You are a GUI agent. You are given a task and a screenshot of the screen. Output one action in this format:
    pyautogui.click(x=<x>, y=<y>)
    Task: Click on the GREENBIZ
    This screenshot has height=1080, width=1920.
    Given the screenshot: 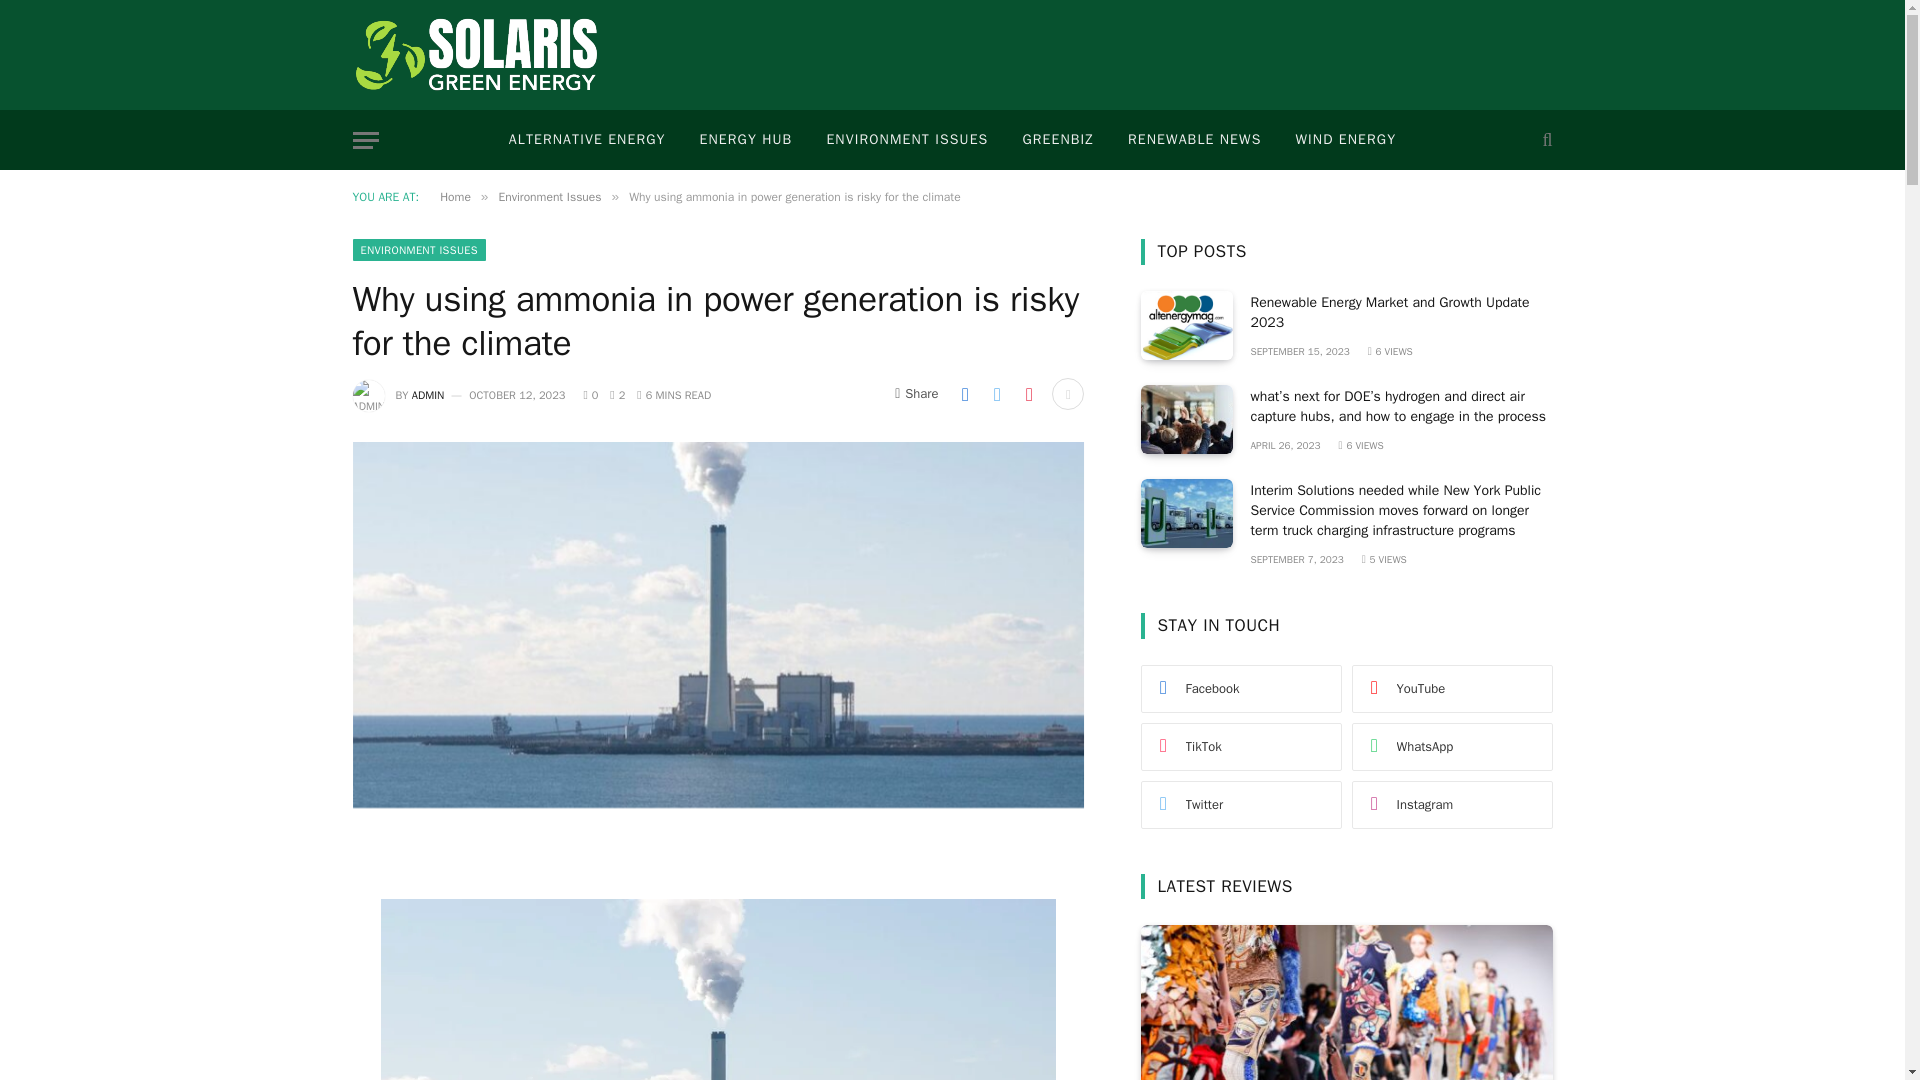 What is the action you would take?
    pyautogui.click(x=1058, y=140)
    